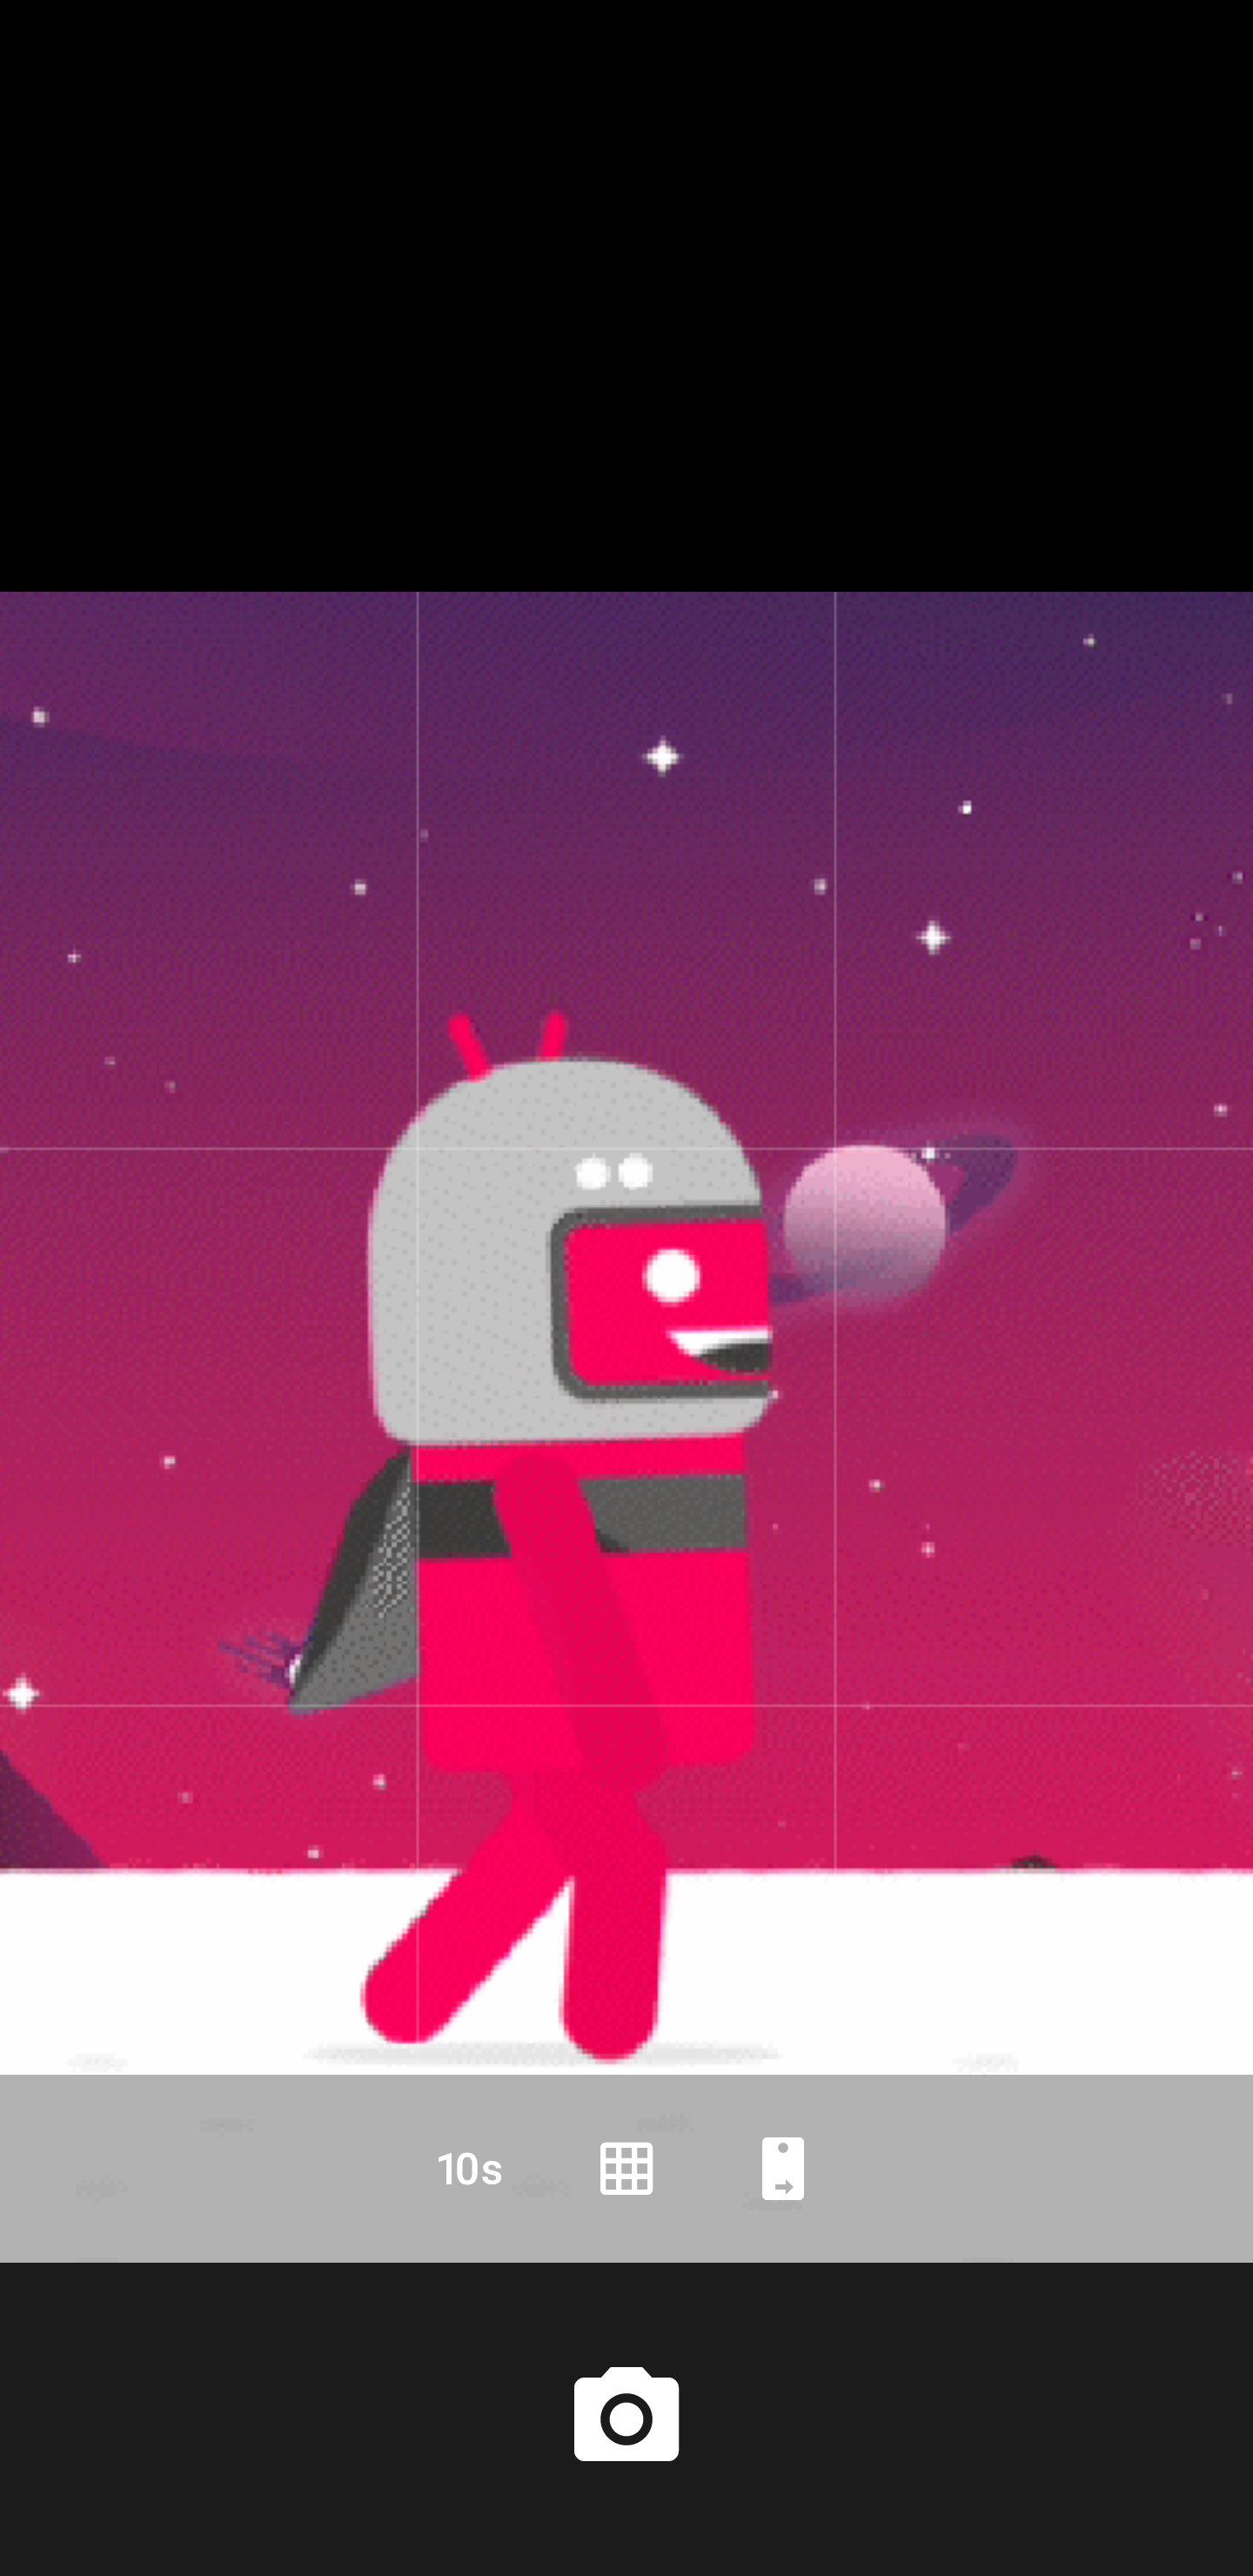 The image size is (1253, 2576). I want to click on Back camera, so click(783, 2169).